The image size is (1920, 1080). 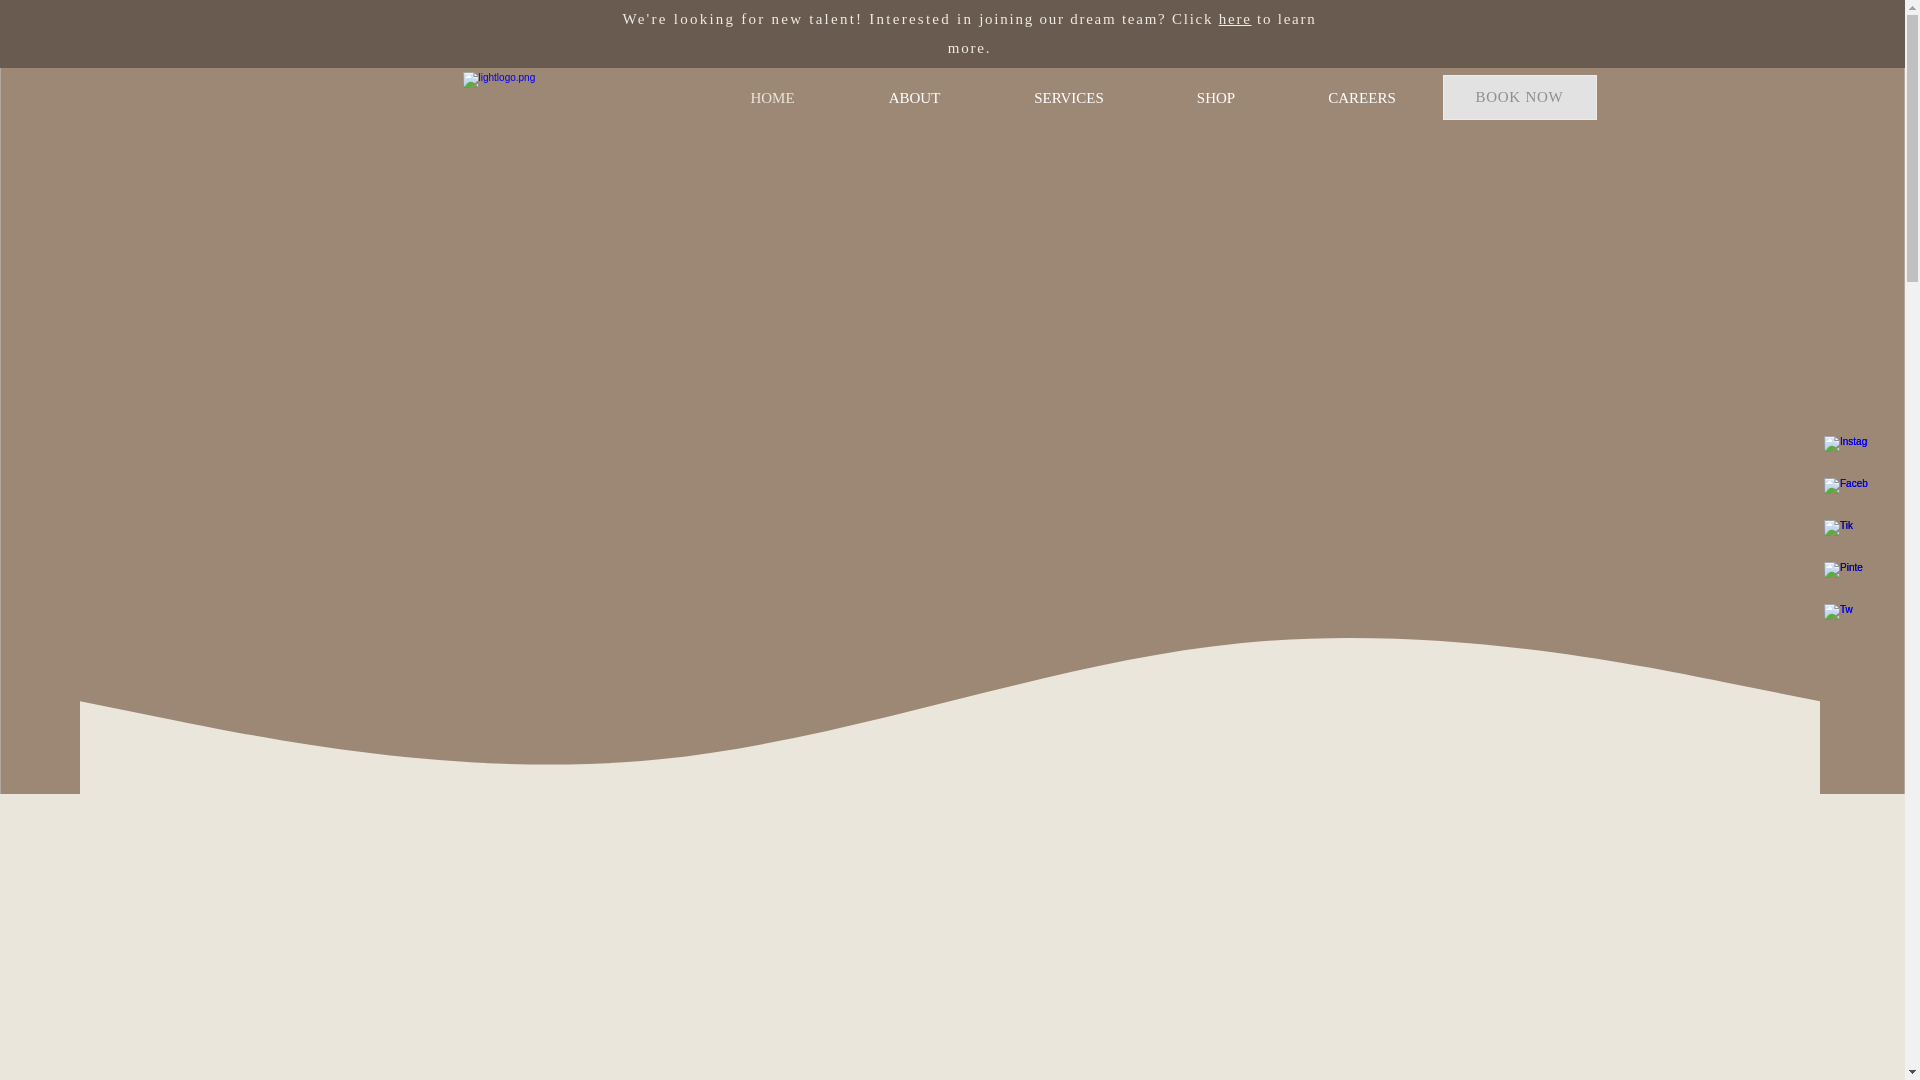 What do you see at coordinates (1362, 98) in the screenshot?
I see `CAREERS` at bounding box center [1362, 98].